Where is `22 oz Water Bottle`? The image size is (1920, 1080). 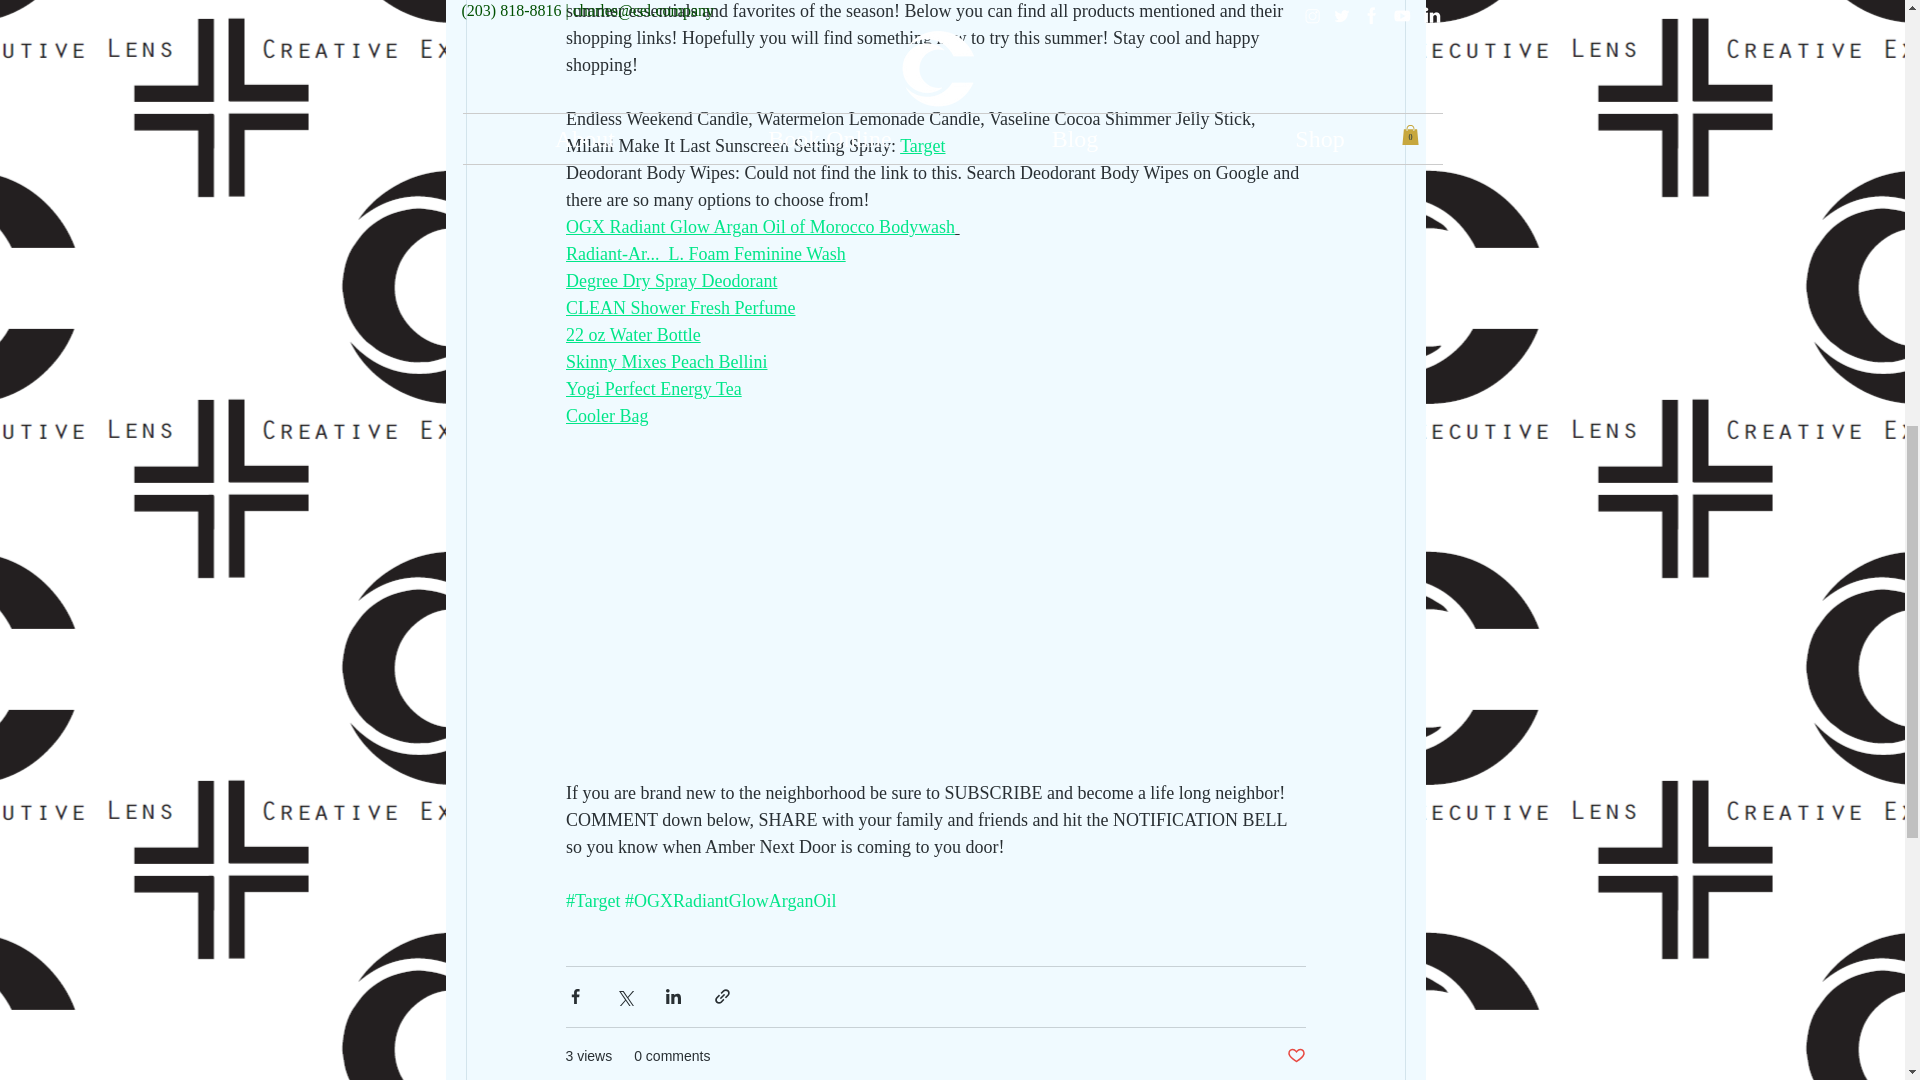
22 oz Water Bottle is located at coordinates (633, 336).